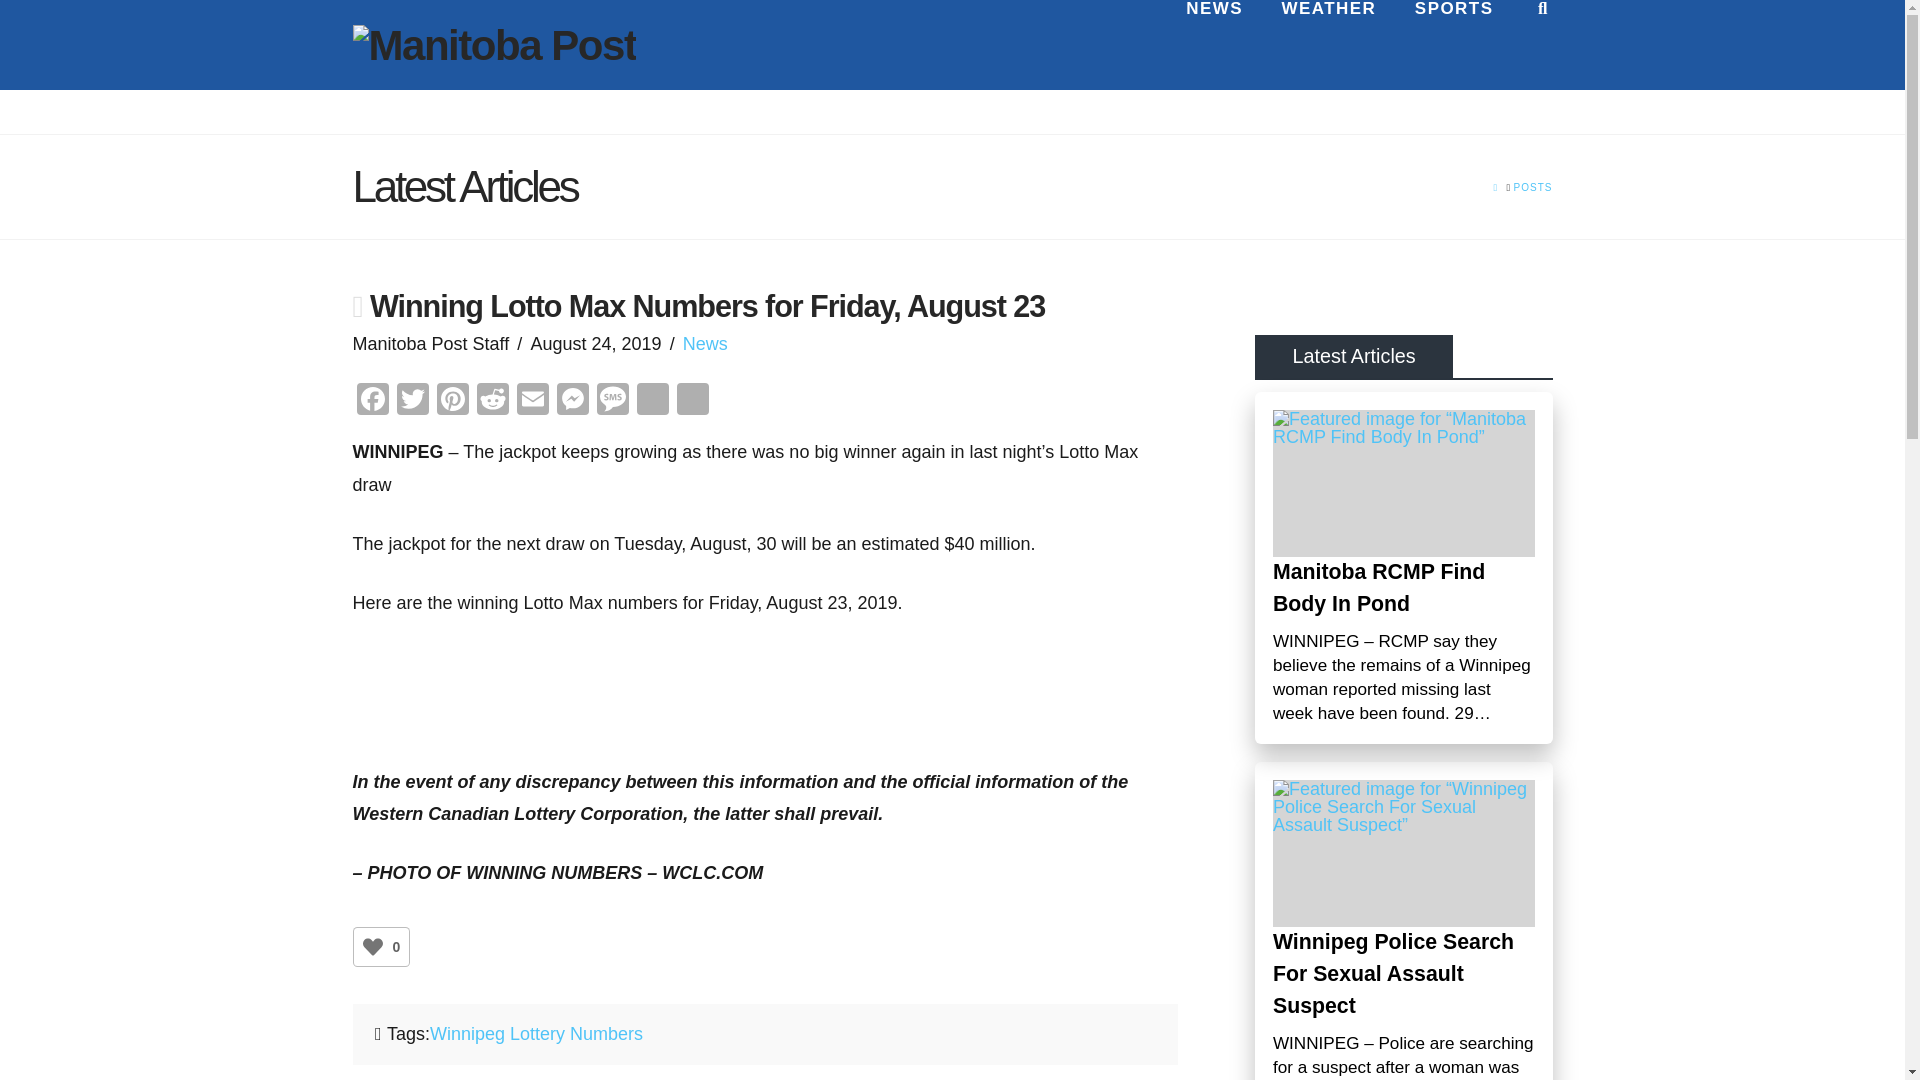 The image size is (1920, 1080). Describe the element at coordinates (572, 402) in the screenshot. I see `Messenger` at that location.